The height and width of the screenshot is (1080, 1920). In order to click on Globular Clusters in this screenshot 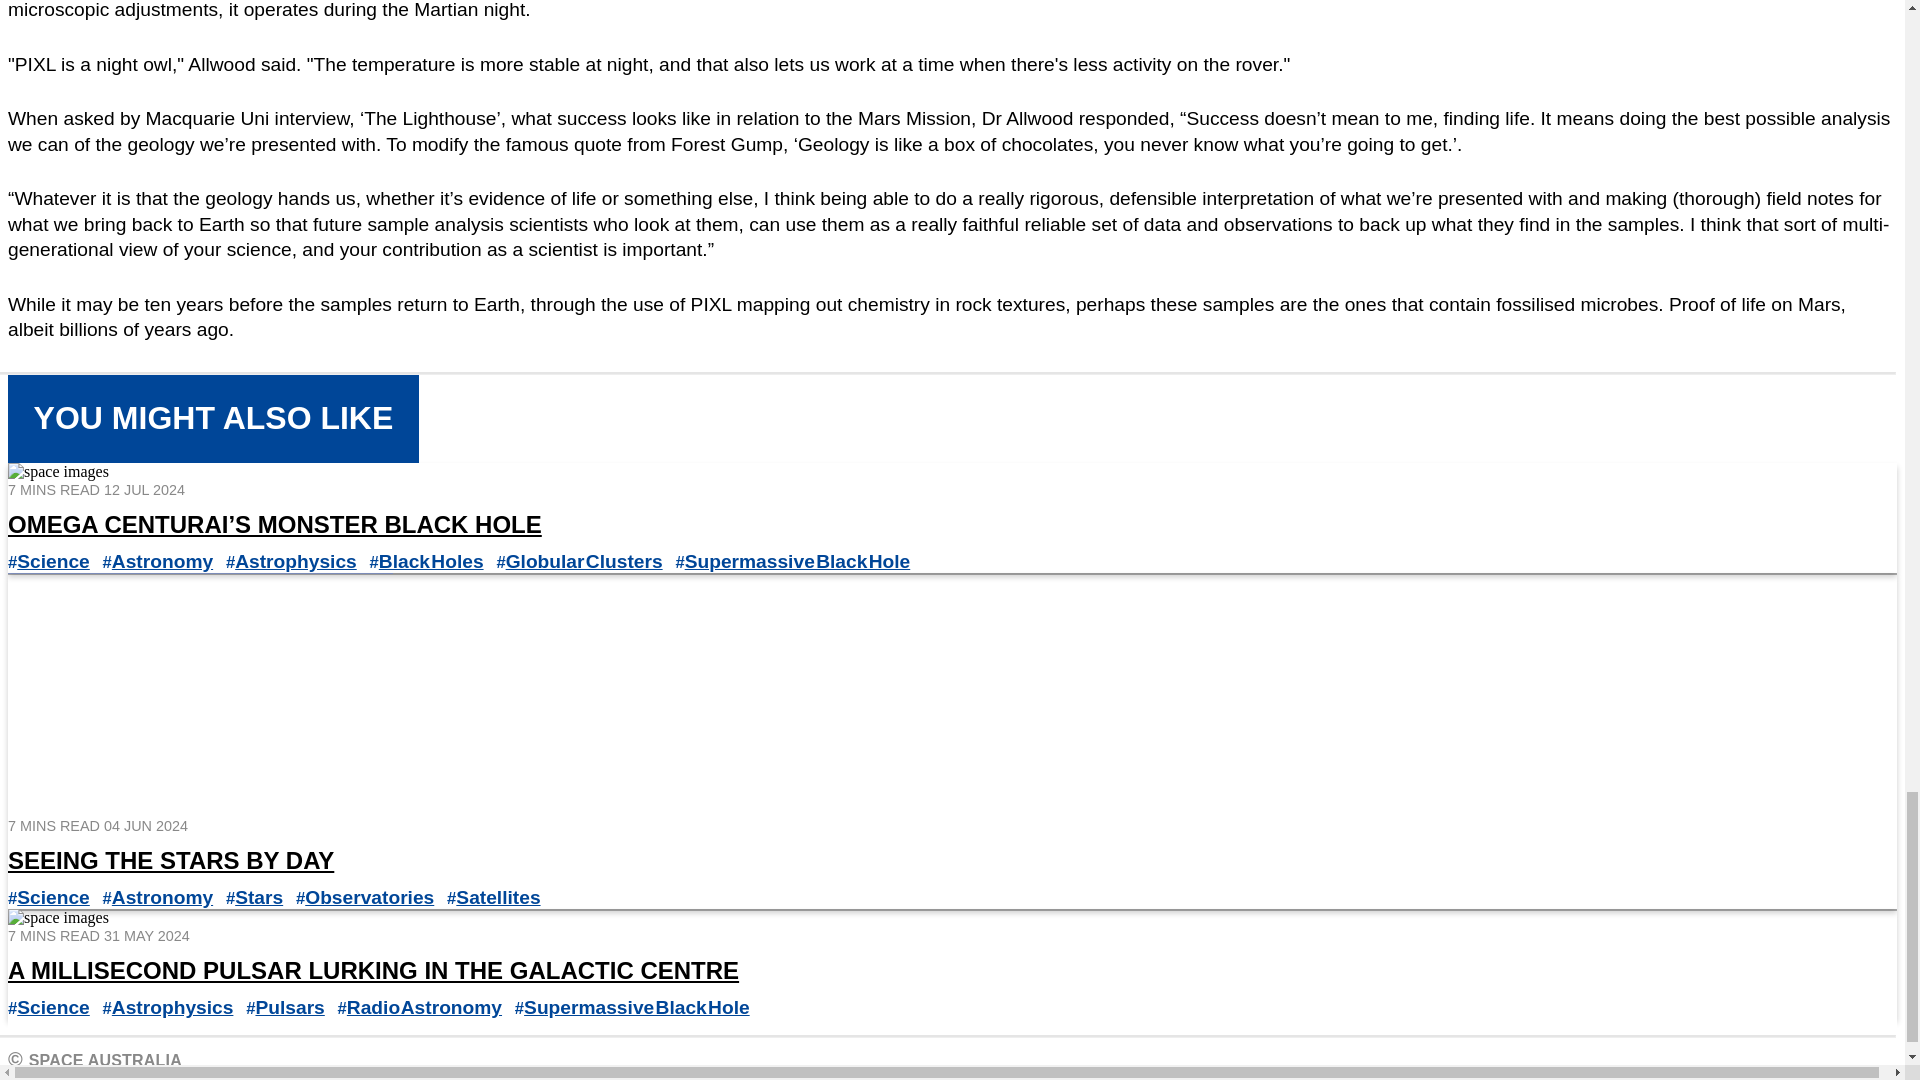, I will do `click(584, 561)`.